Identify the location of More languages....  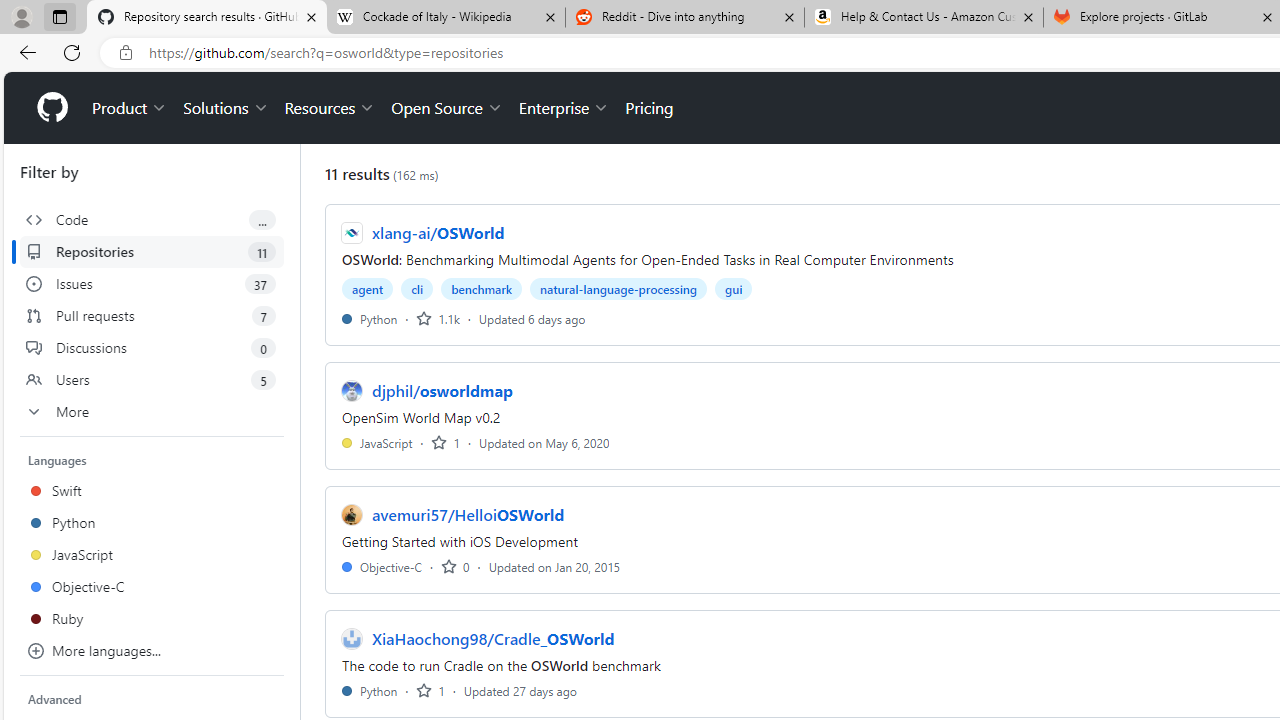
(152, 650).